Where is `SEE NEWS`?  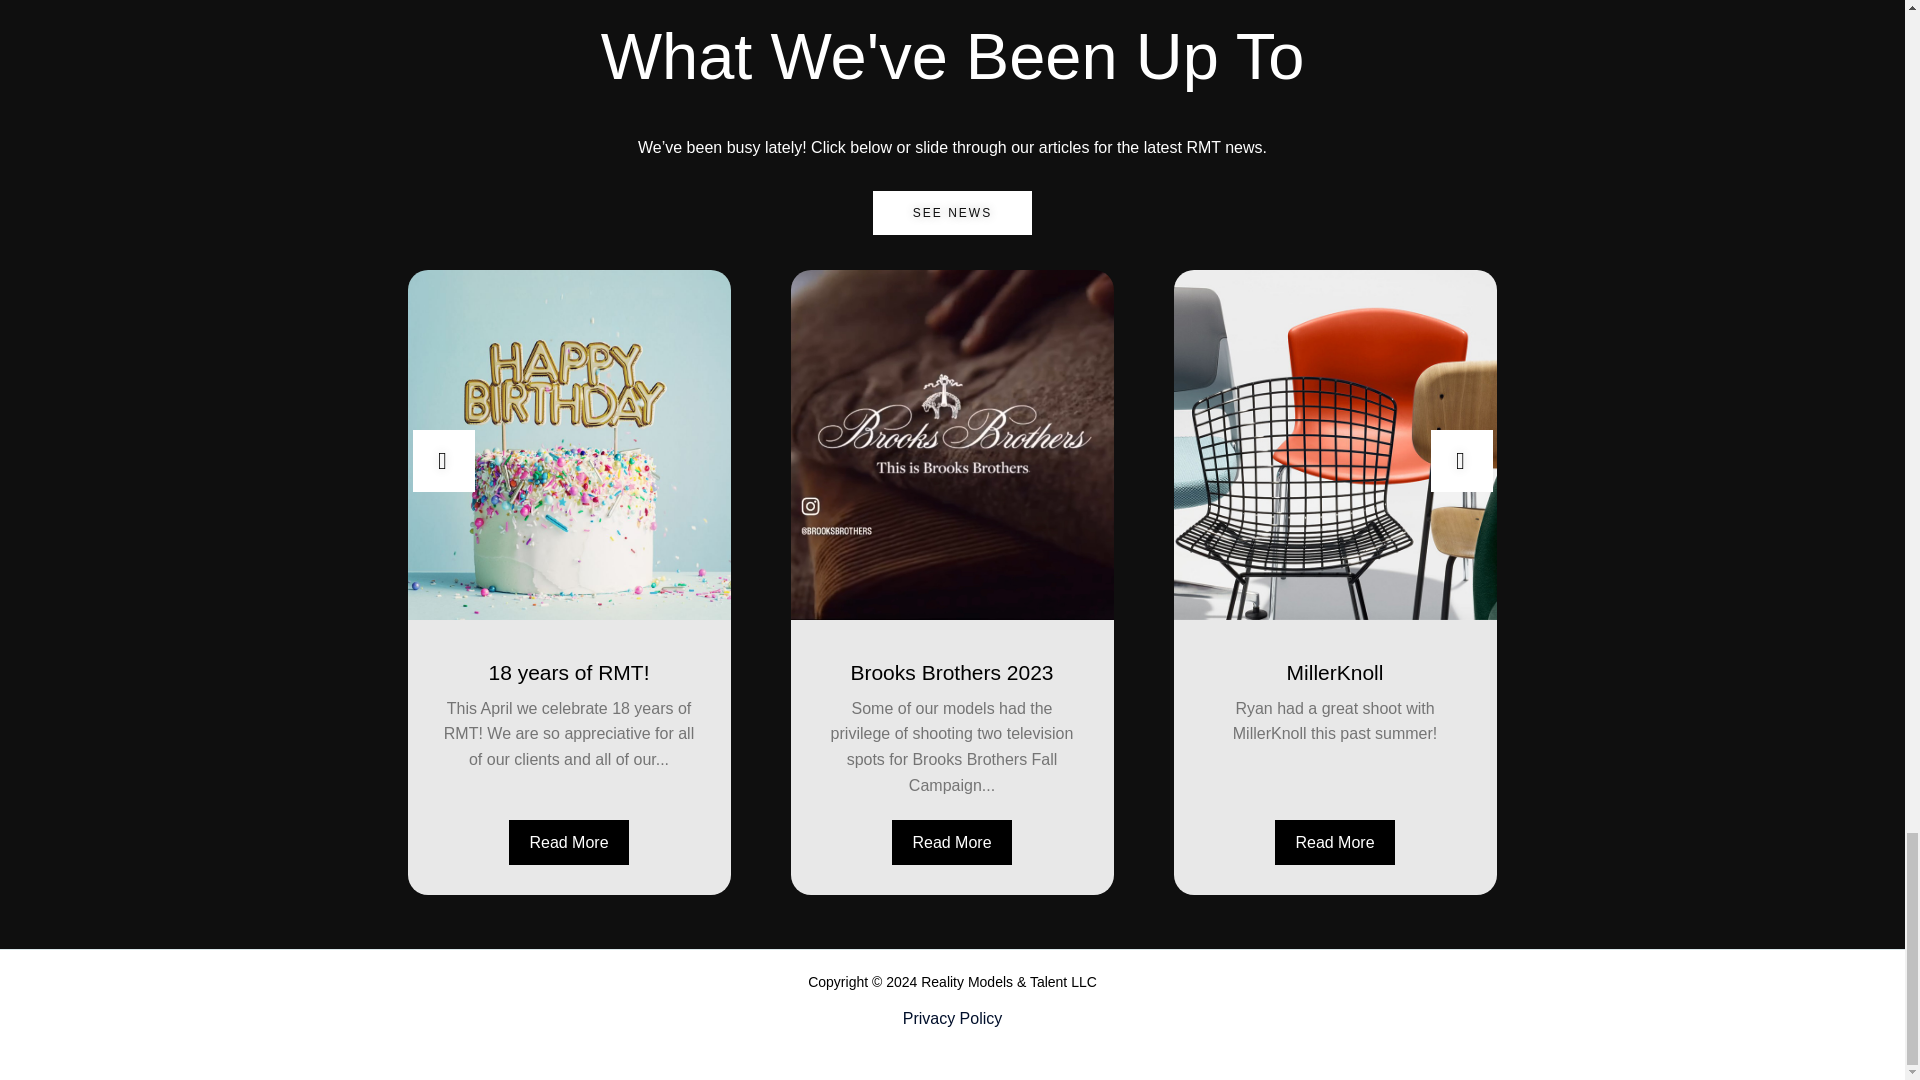
SEE NEWS is located at coordinates (952, 213).